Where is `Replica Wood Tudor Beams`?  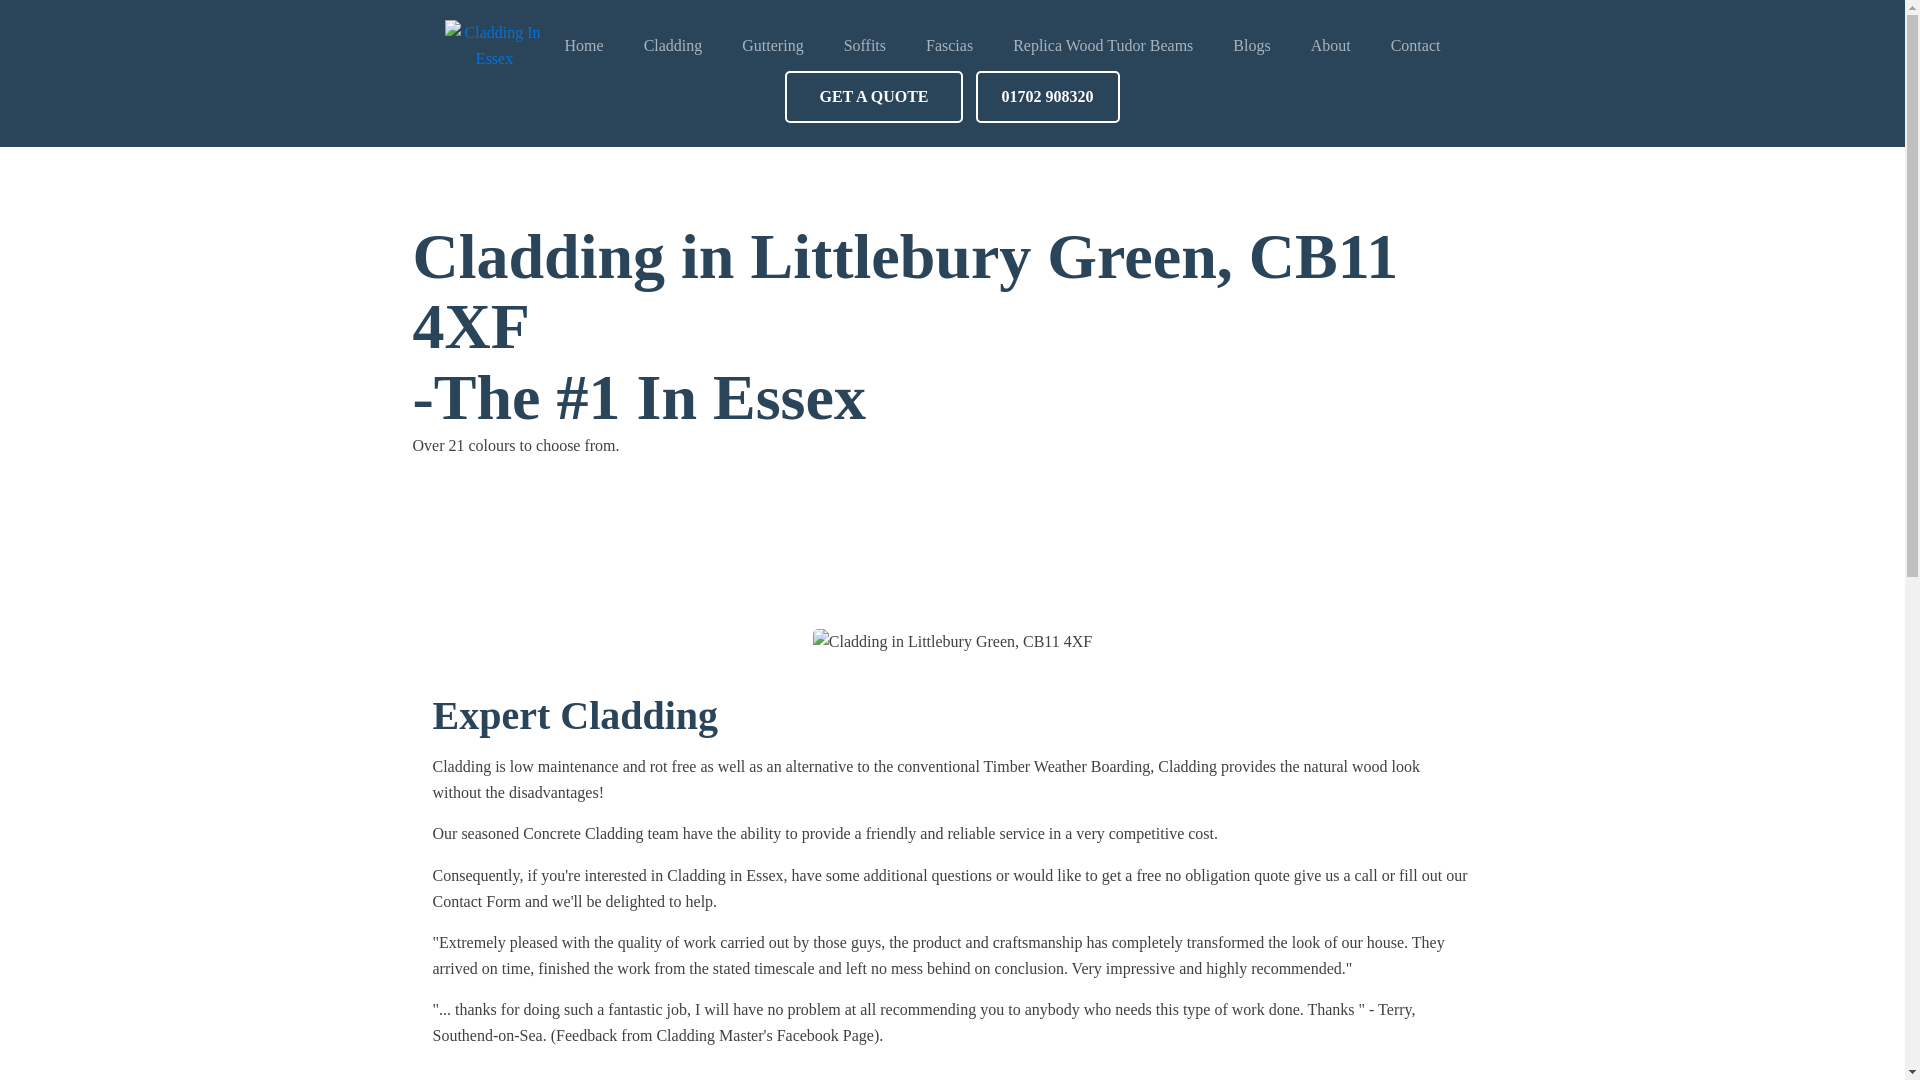
Replica Wood Tudor Beams is located at coordinates (1102, 46).